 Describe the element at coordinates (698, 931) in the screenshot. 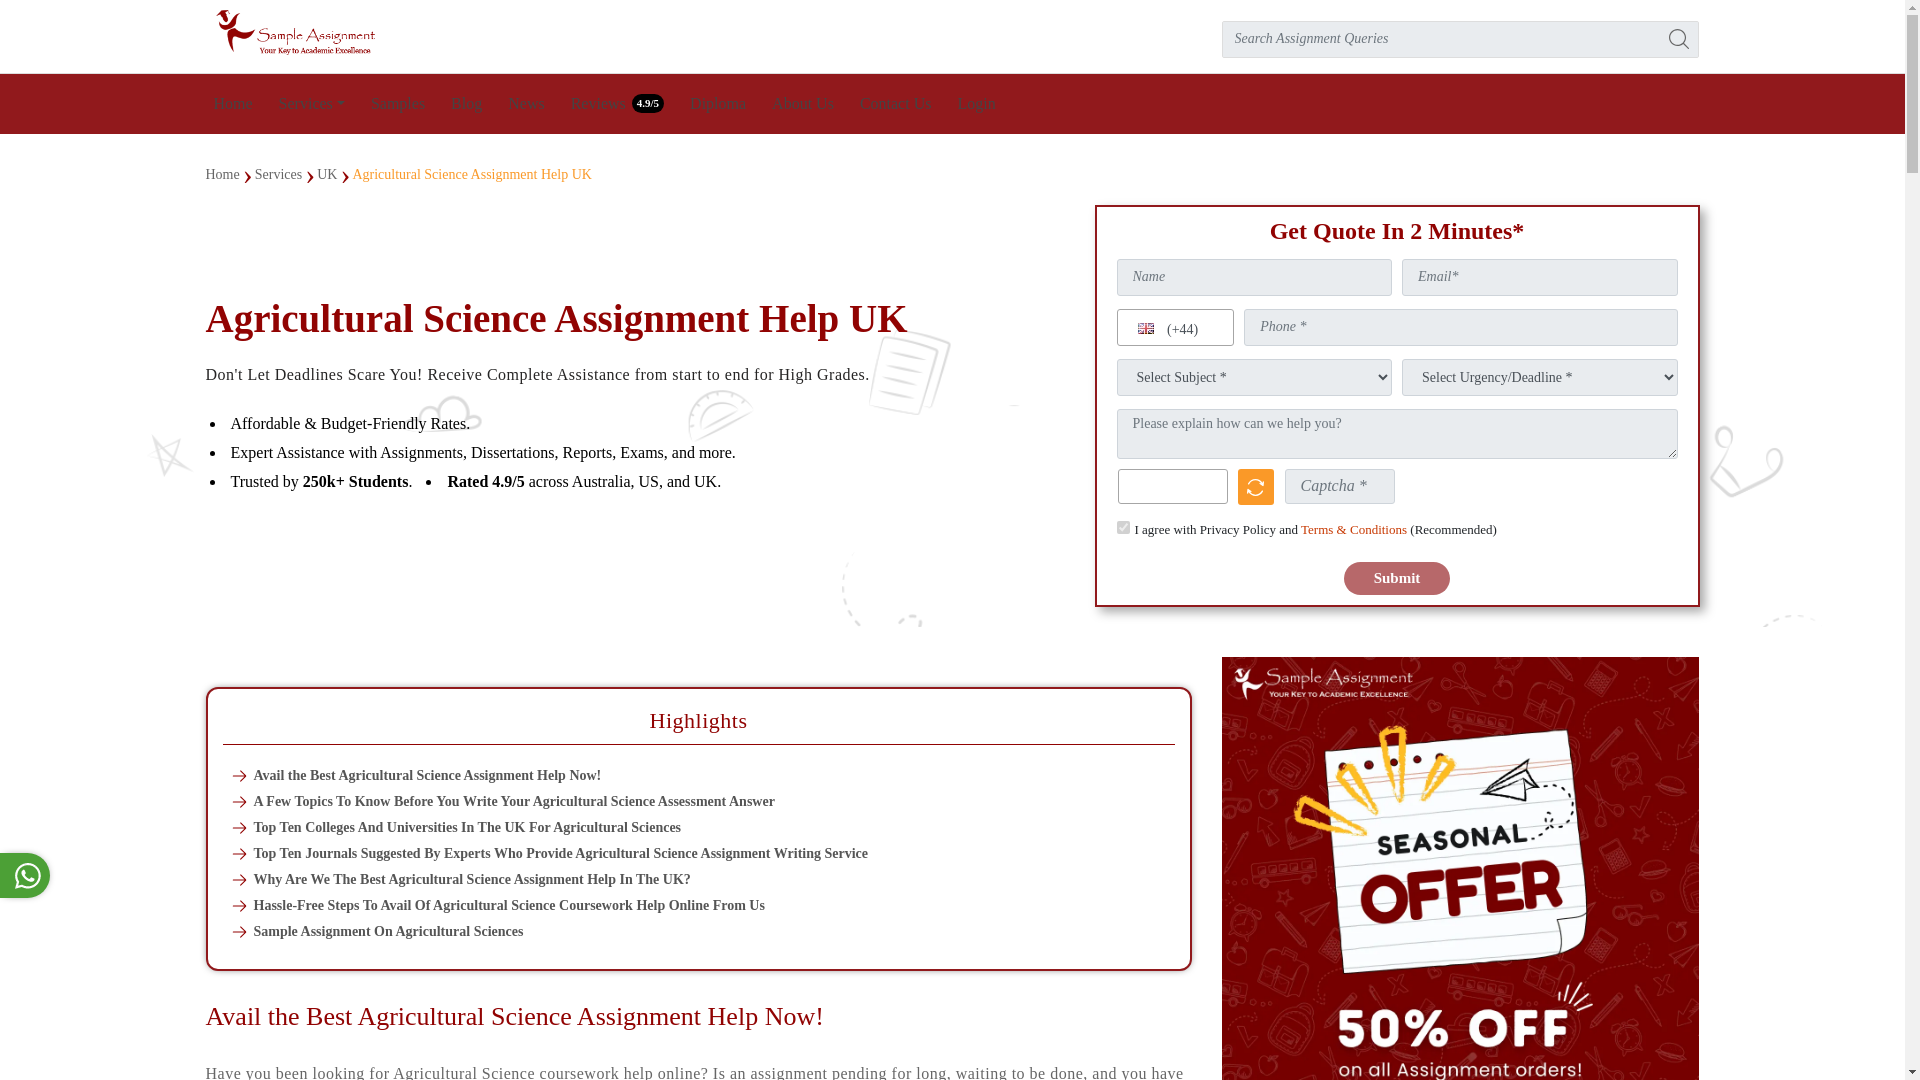

I see `Sample Assignment On Agricultural Sciences` at that location.